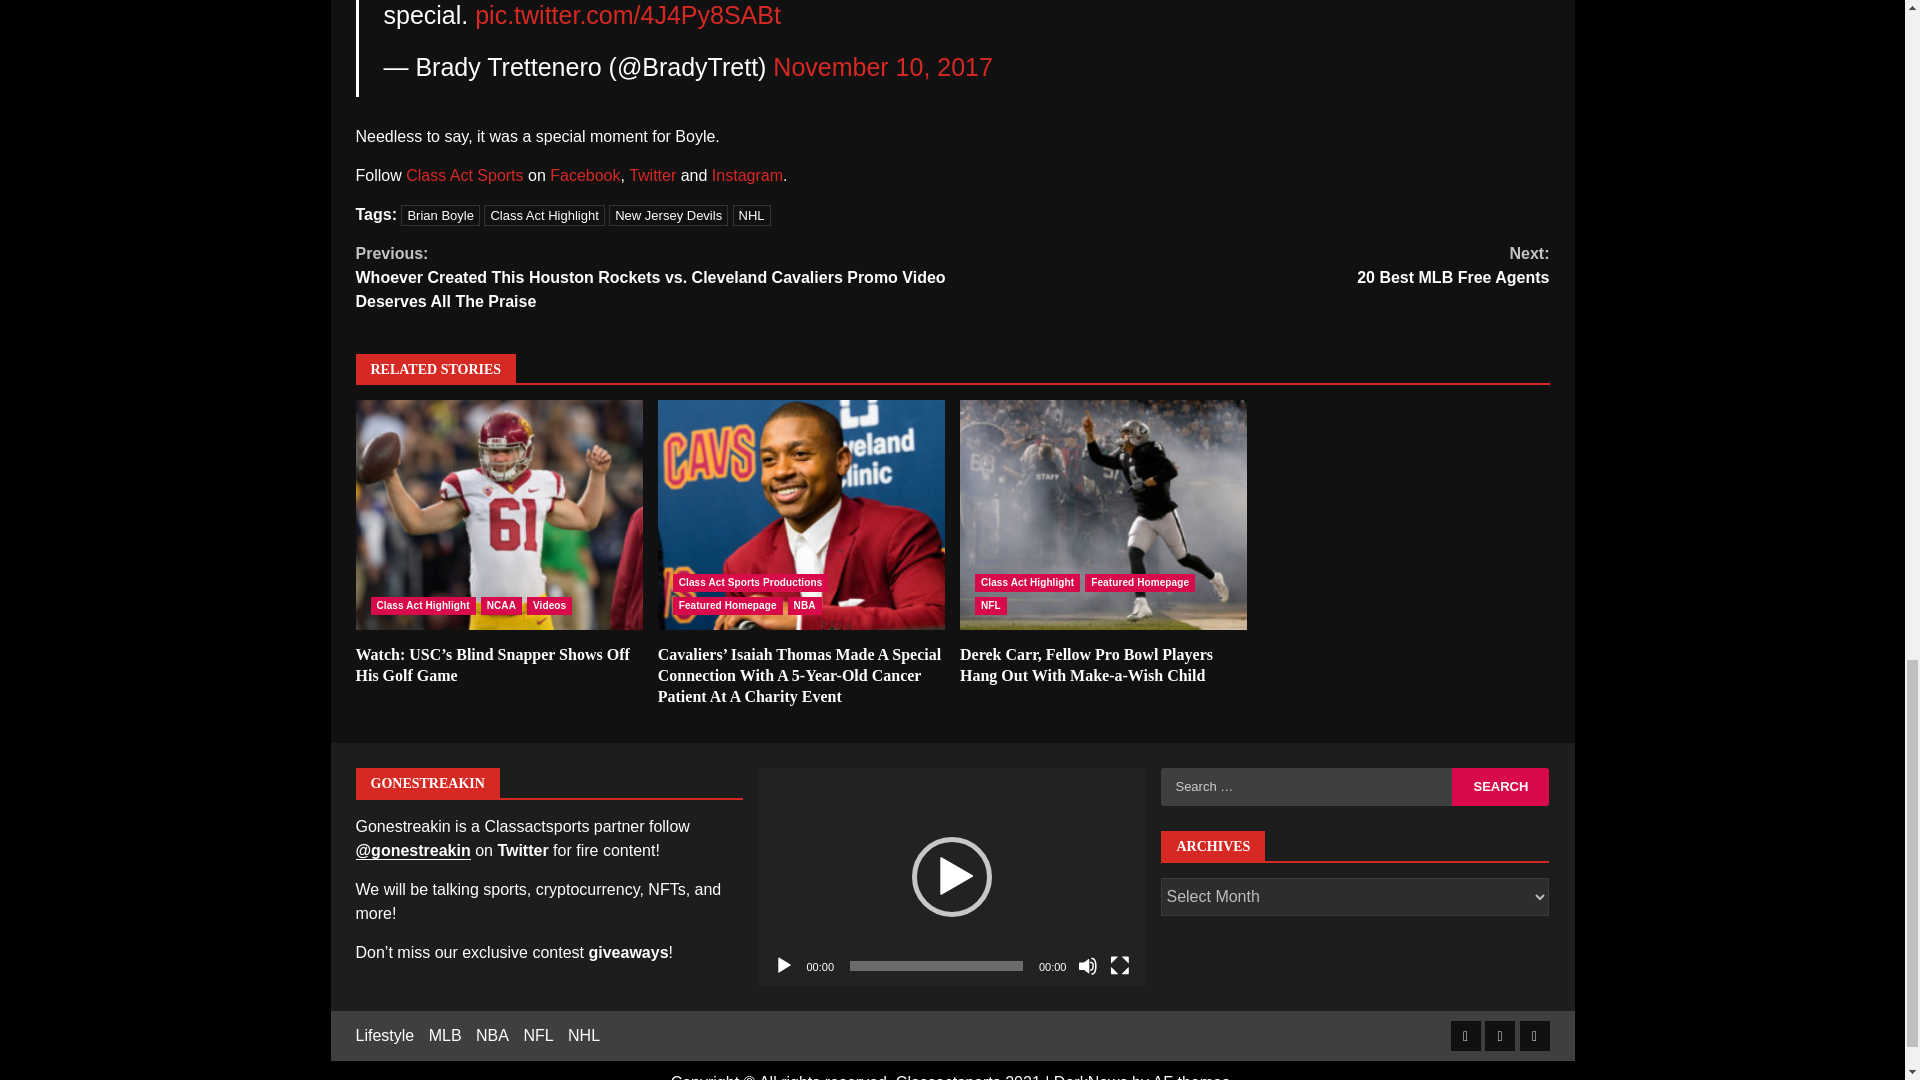 The height and width of the screenshot is (1080, 1920). What do you see at coordinates (1088, 966) in the screenshot?
I see `Mute` at bounding box center [1088, 966].